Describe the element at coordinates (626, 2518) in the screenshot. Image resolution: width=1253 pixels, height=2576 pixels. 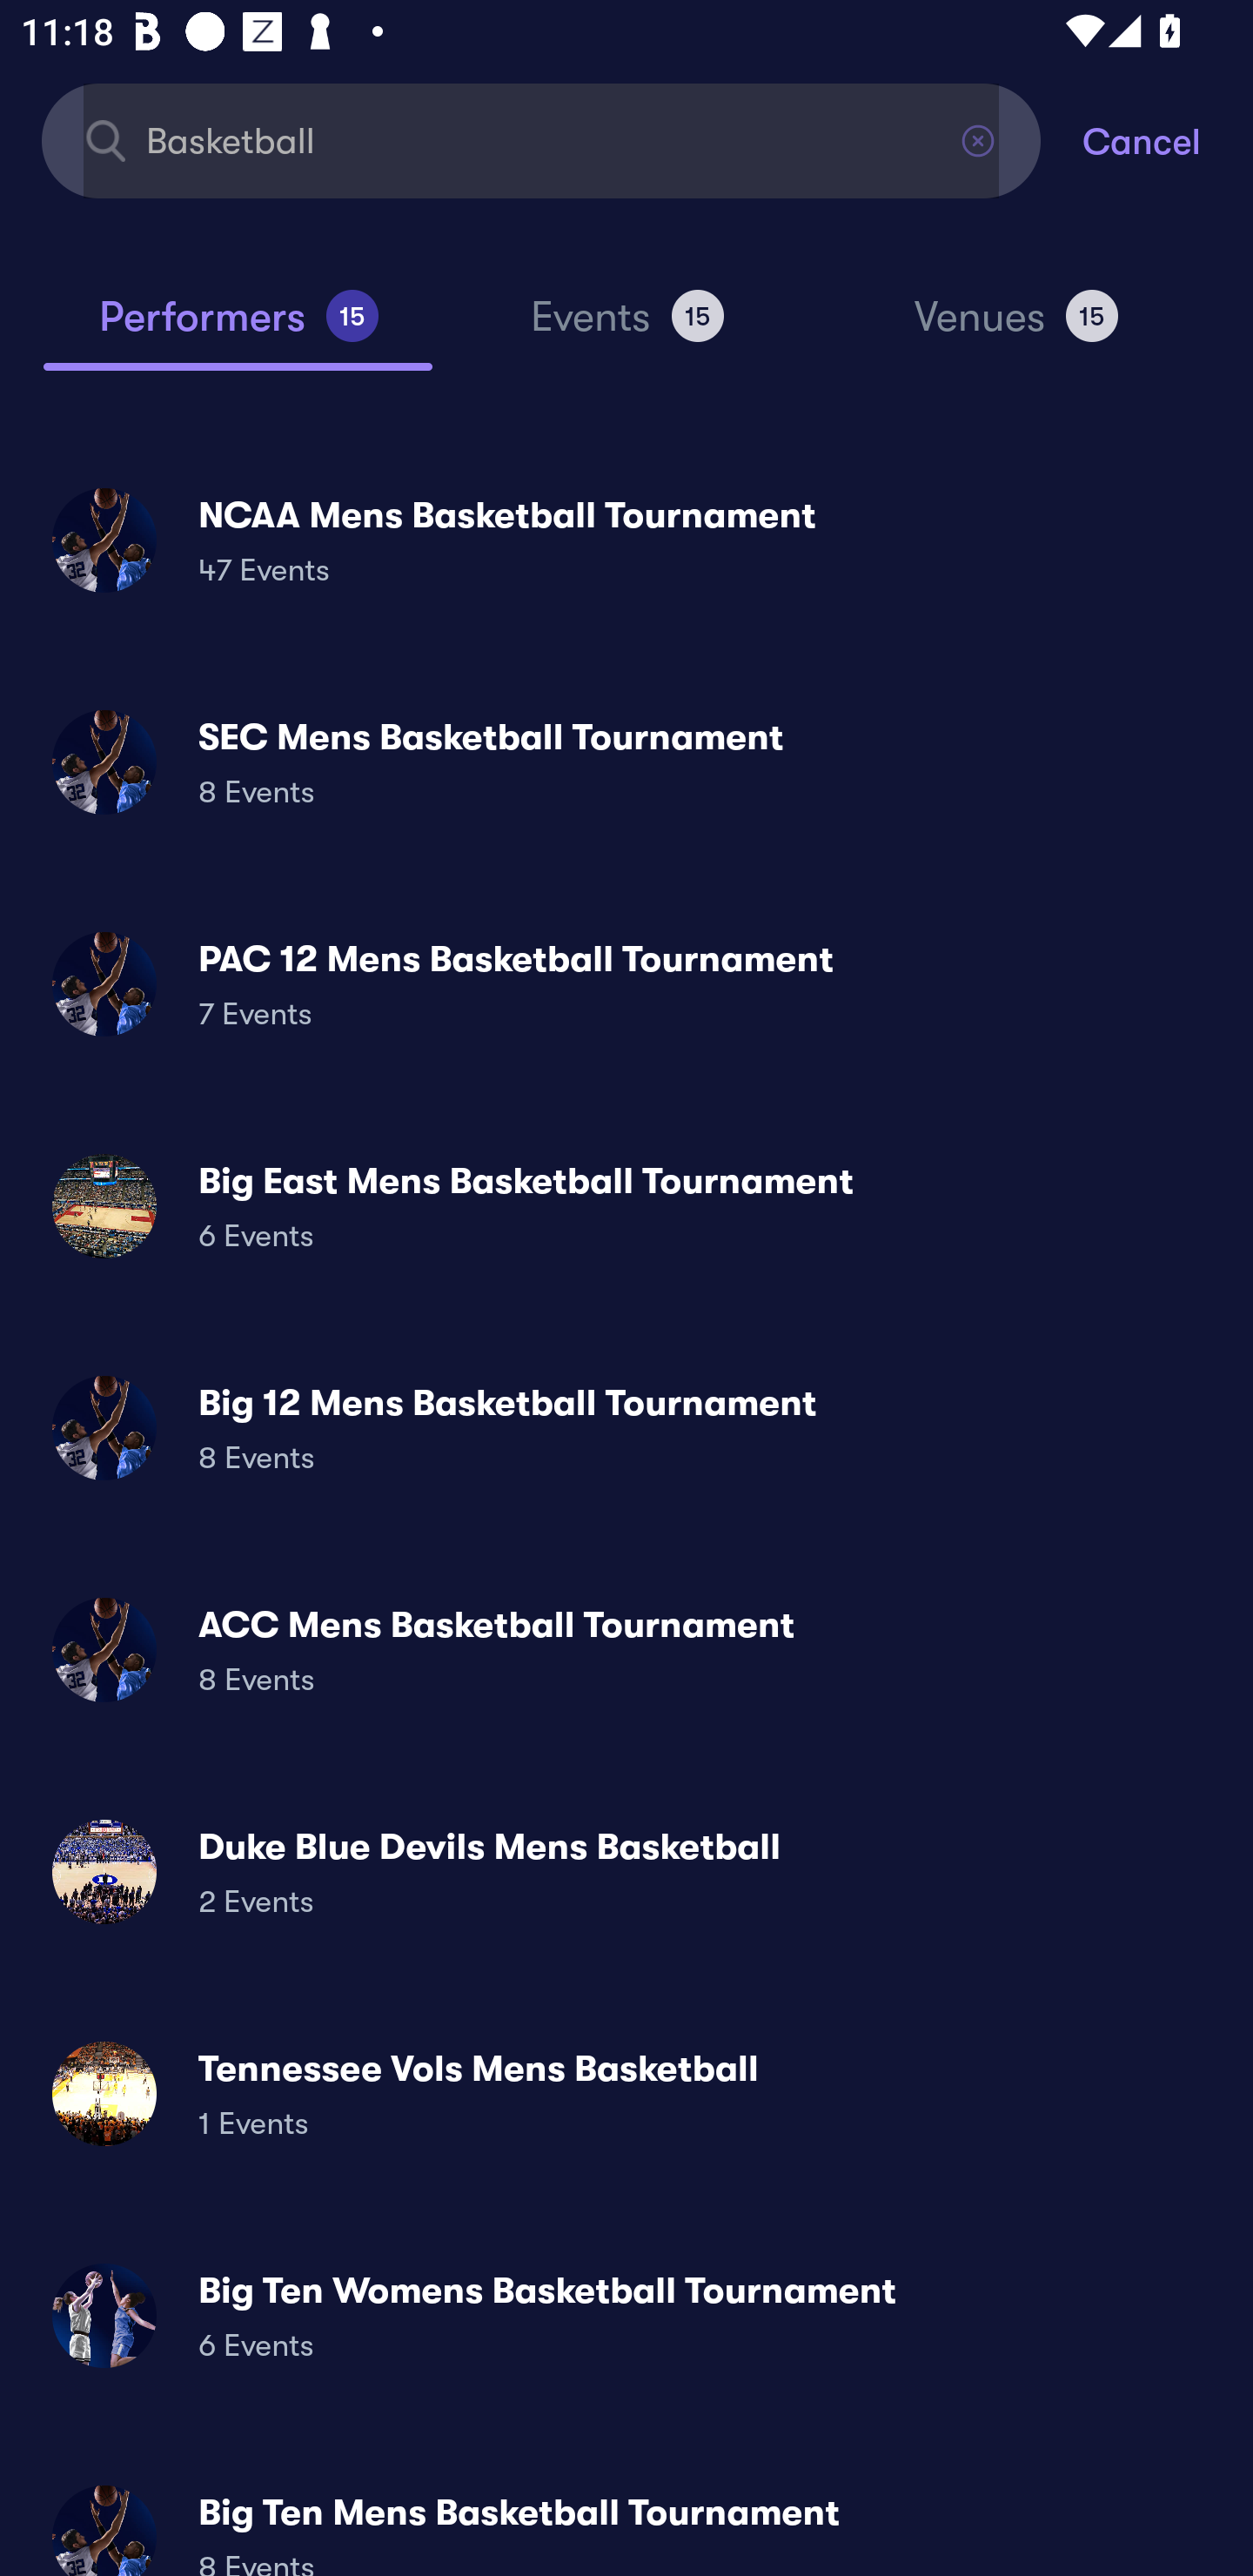
I see `Big Ten Mens Basketball Tournament 8 Events` at that location.